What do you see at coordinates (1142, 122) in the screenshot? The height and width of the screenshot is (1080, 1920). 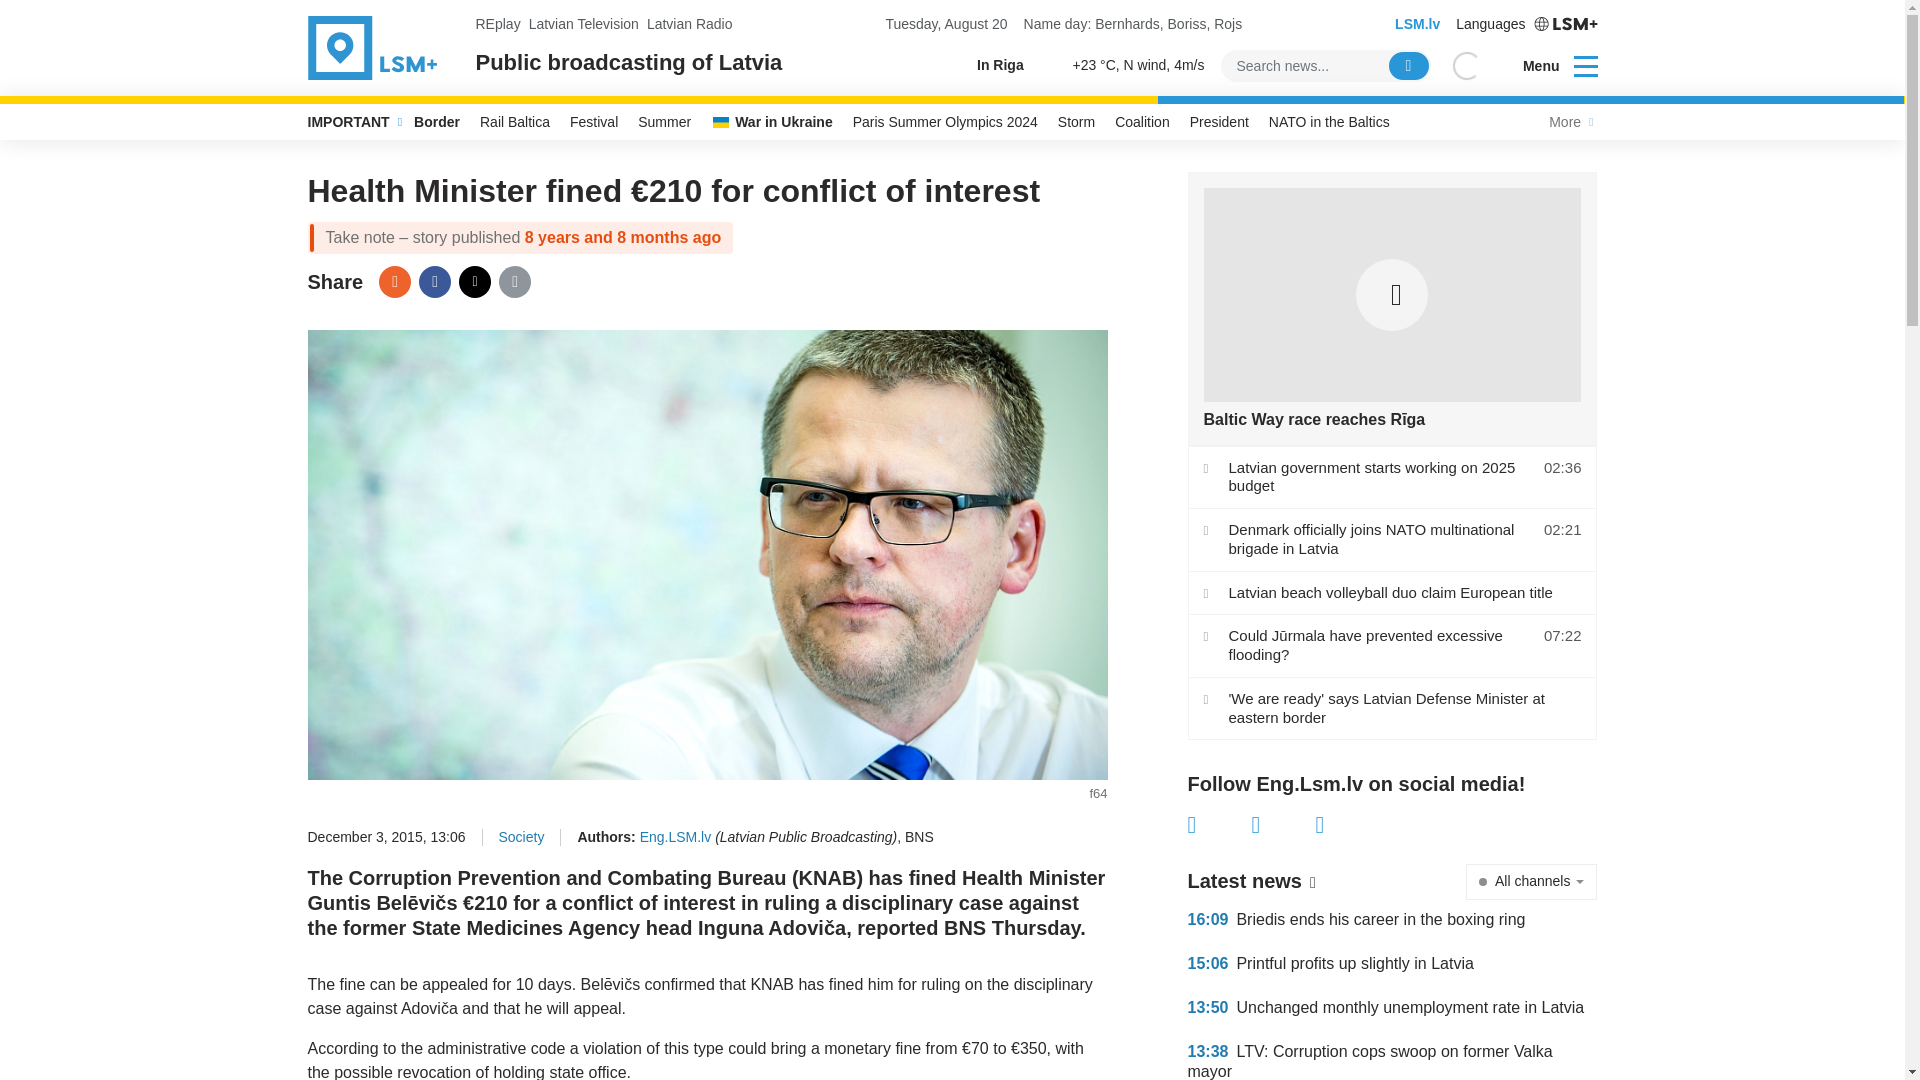 I see `Coalition` at bounding box center [1142, 122].